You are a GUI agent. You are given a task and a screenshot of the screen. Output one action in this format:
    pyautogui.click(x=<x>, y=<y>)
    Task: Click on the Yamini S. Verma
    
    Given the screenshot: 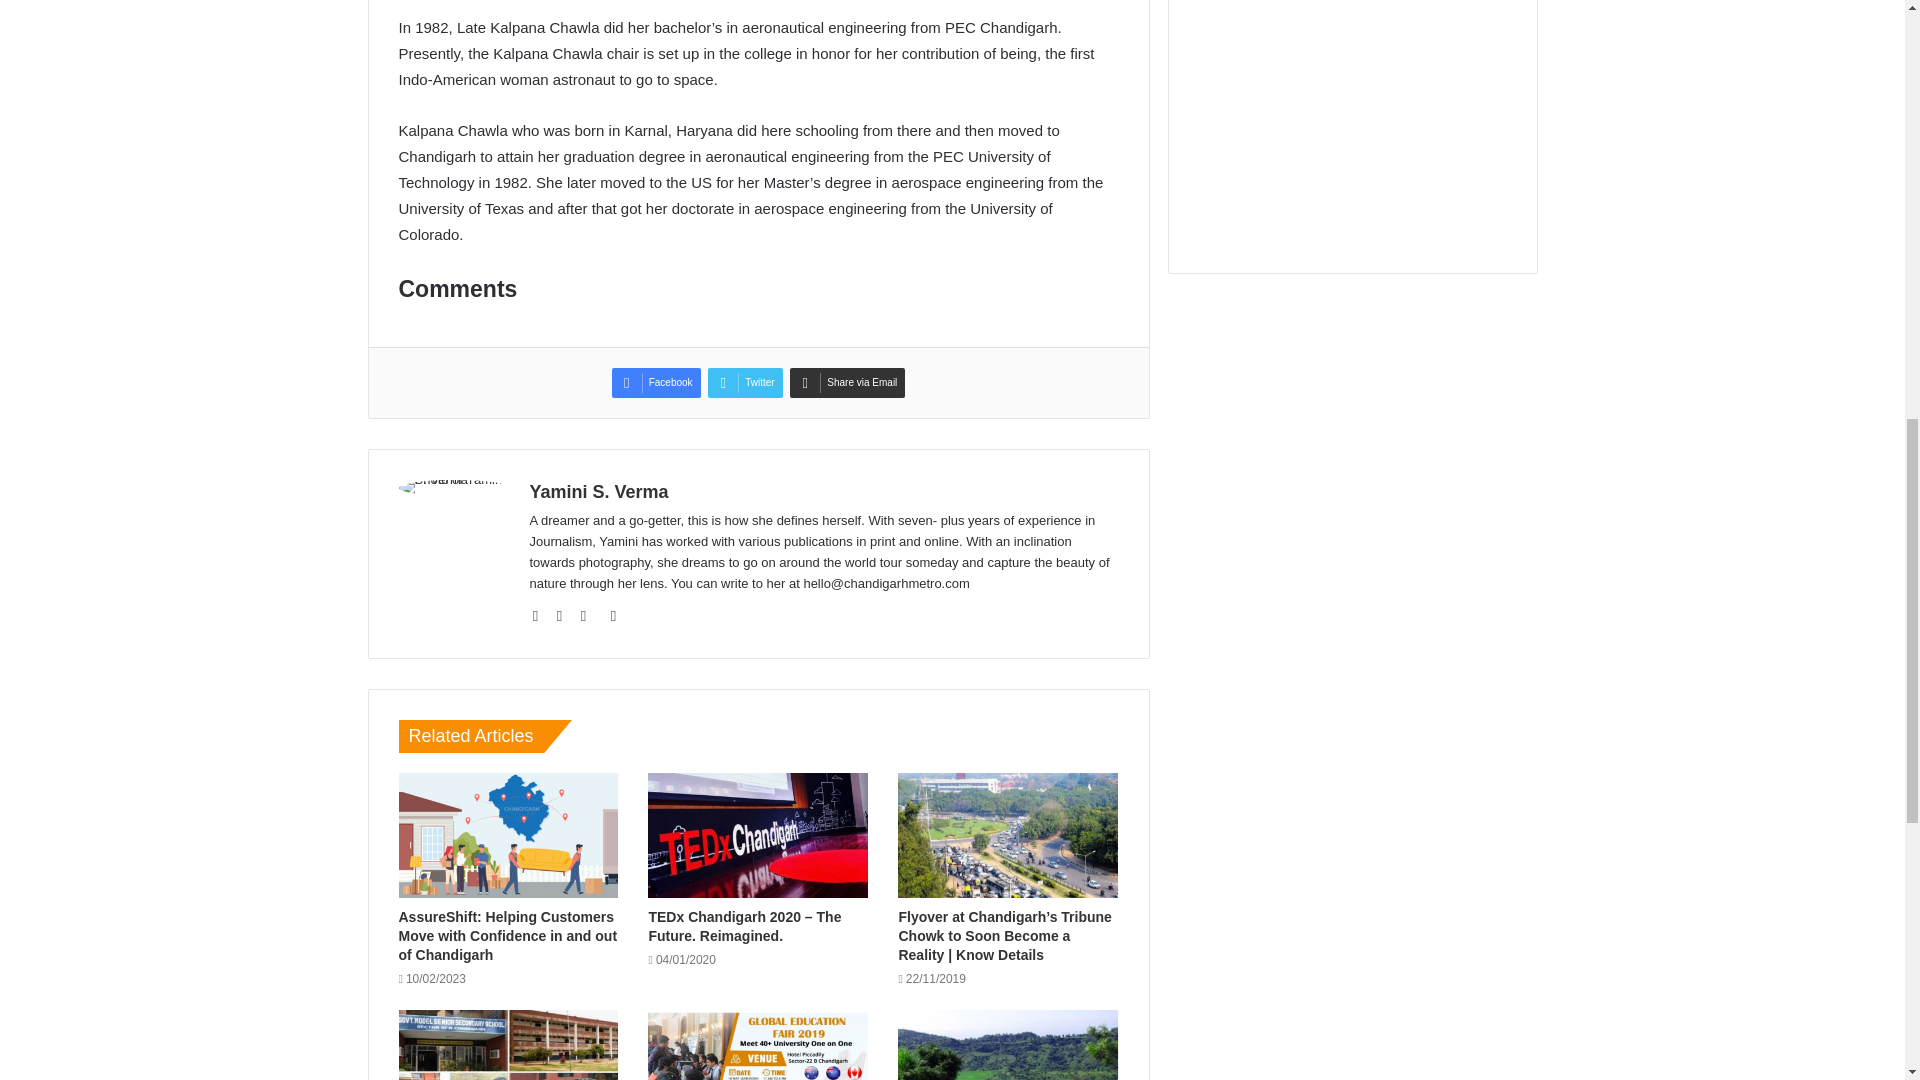 What is the action you would take?
    pyautogui.click(x=598, y=492)
    